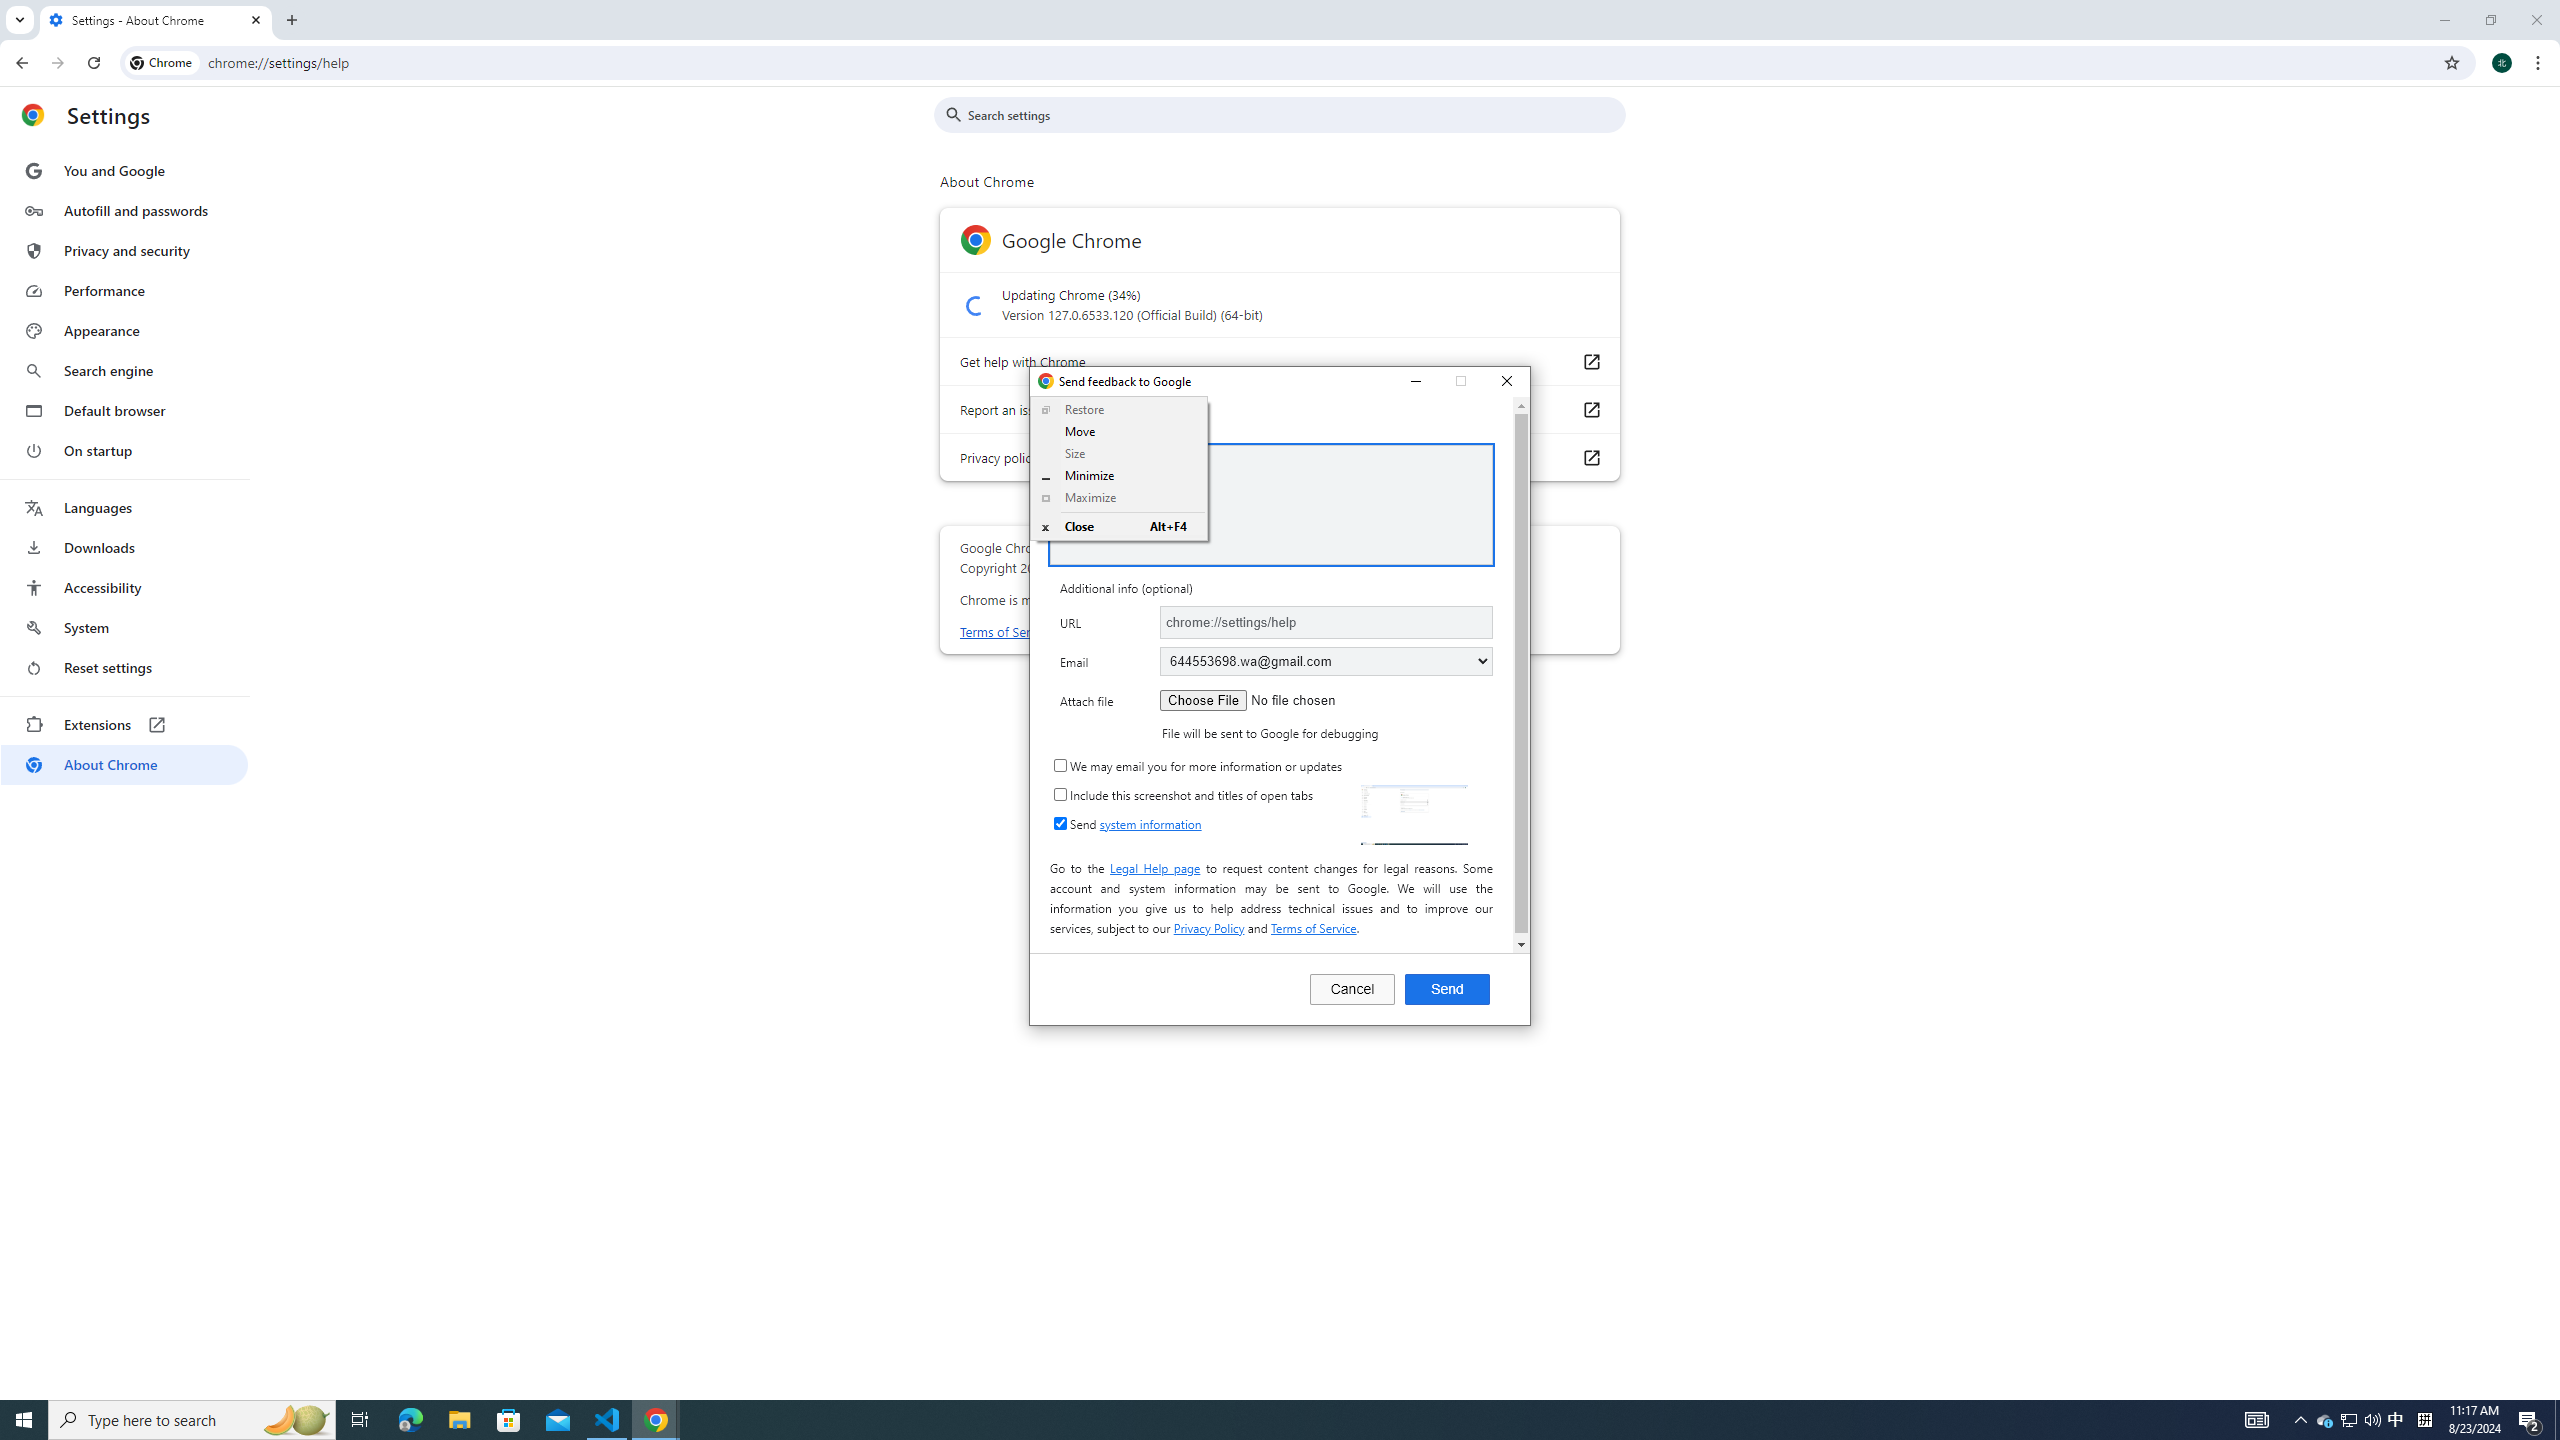 Image resolution: width=2560 pixels, height=1440 pixels. What do you see at coordinates (410, 1420) in the screenshot?
I see `Microsoft Edge` at bounding box center [410, 1420].